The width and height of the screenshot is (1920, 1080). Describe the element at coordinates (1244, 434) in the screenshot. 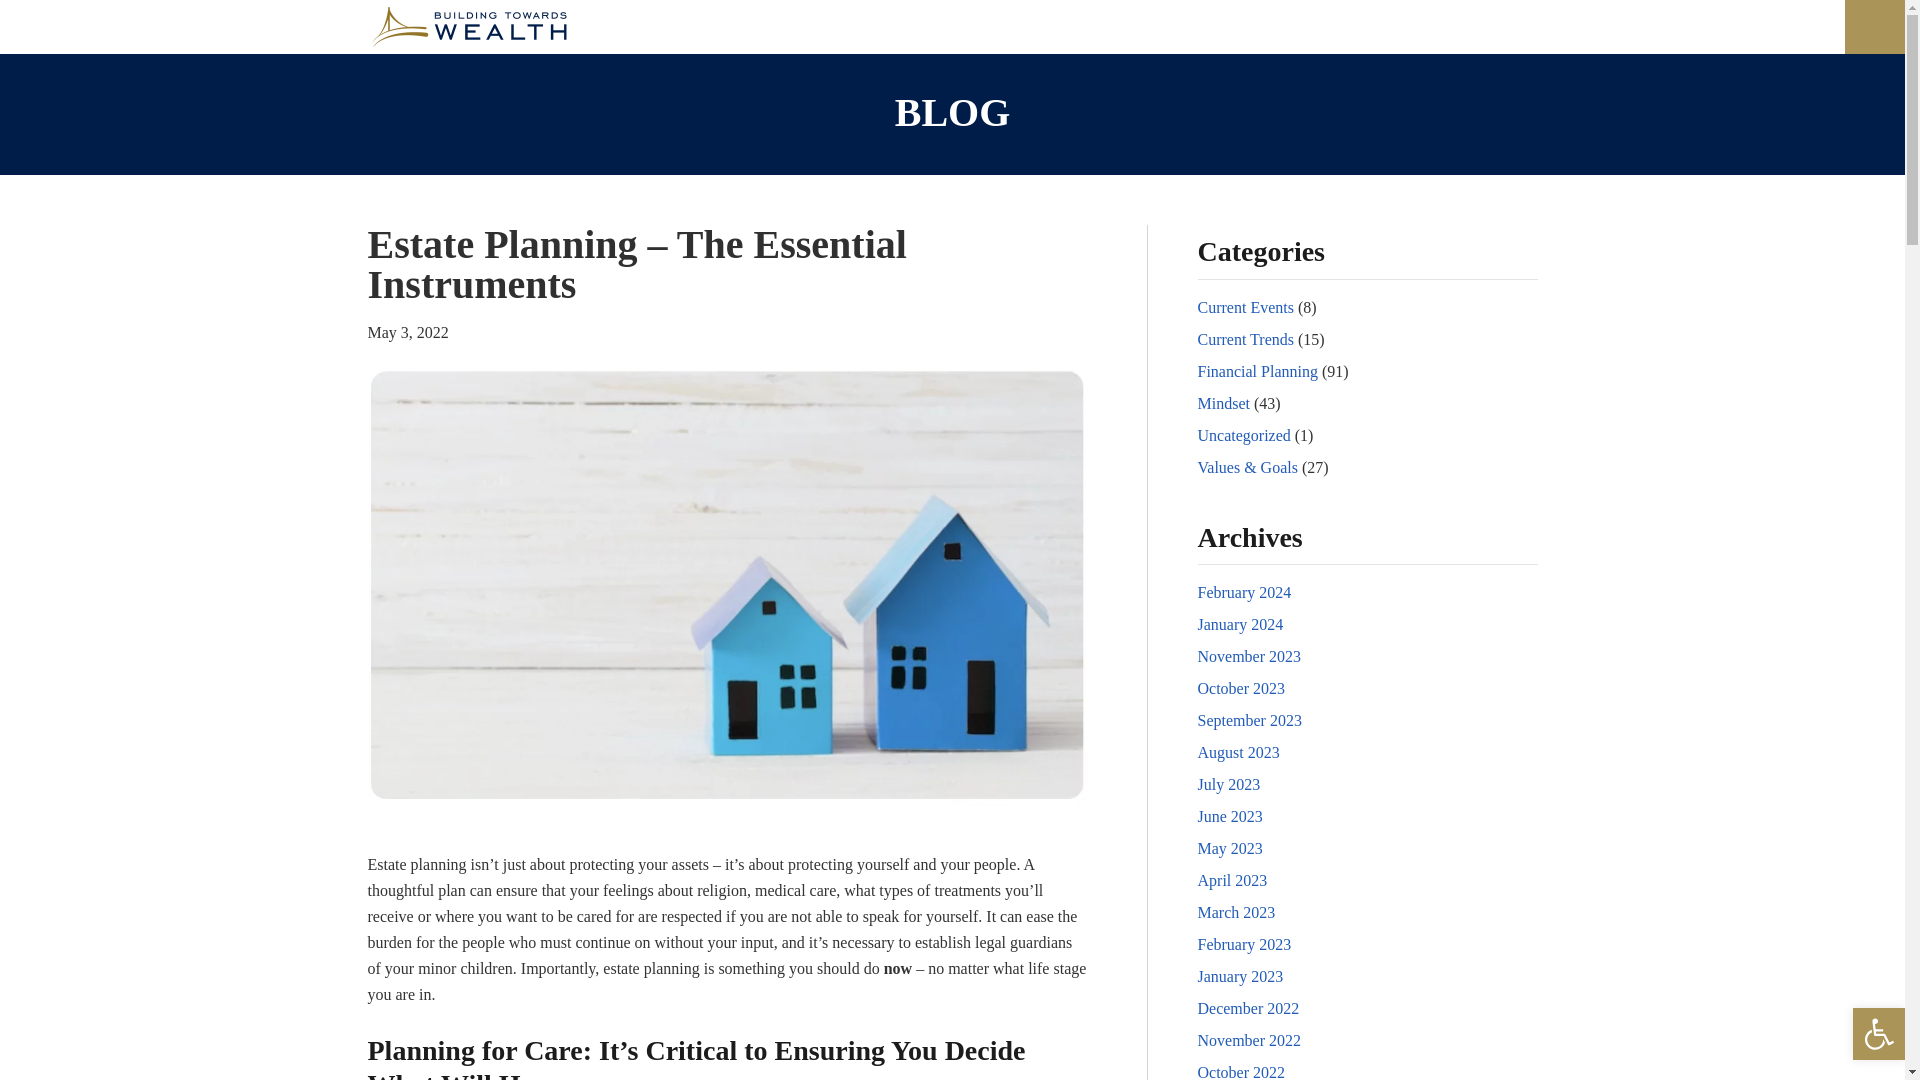

I see `Uncategorized` at that location.